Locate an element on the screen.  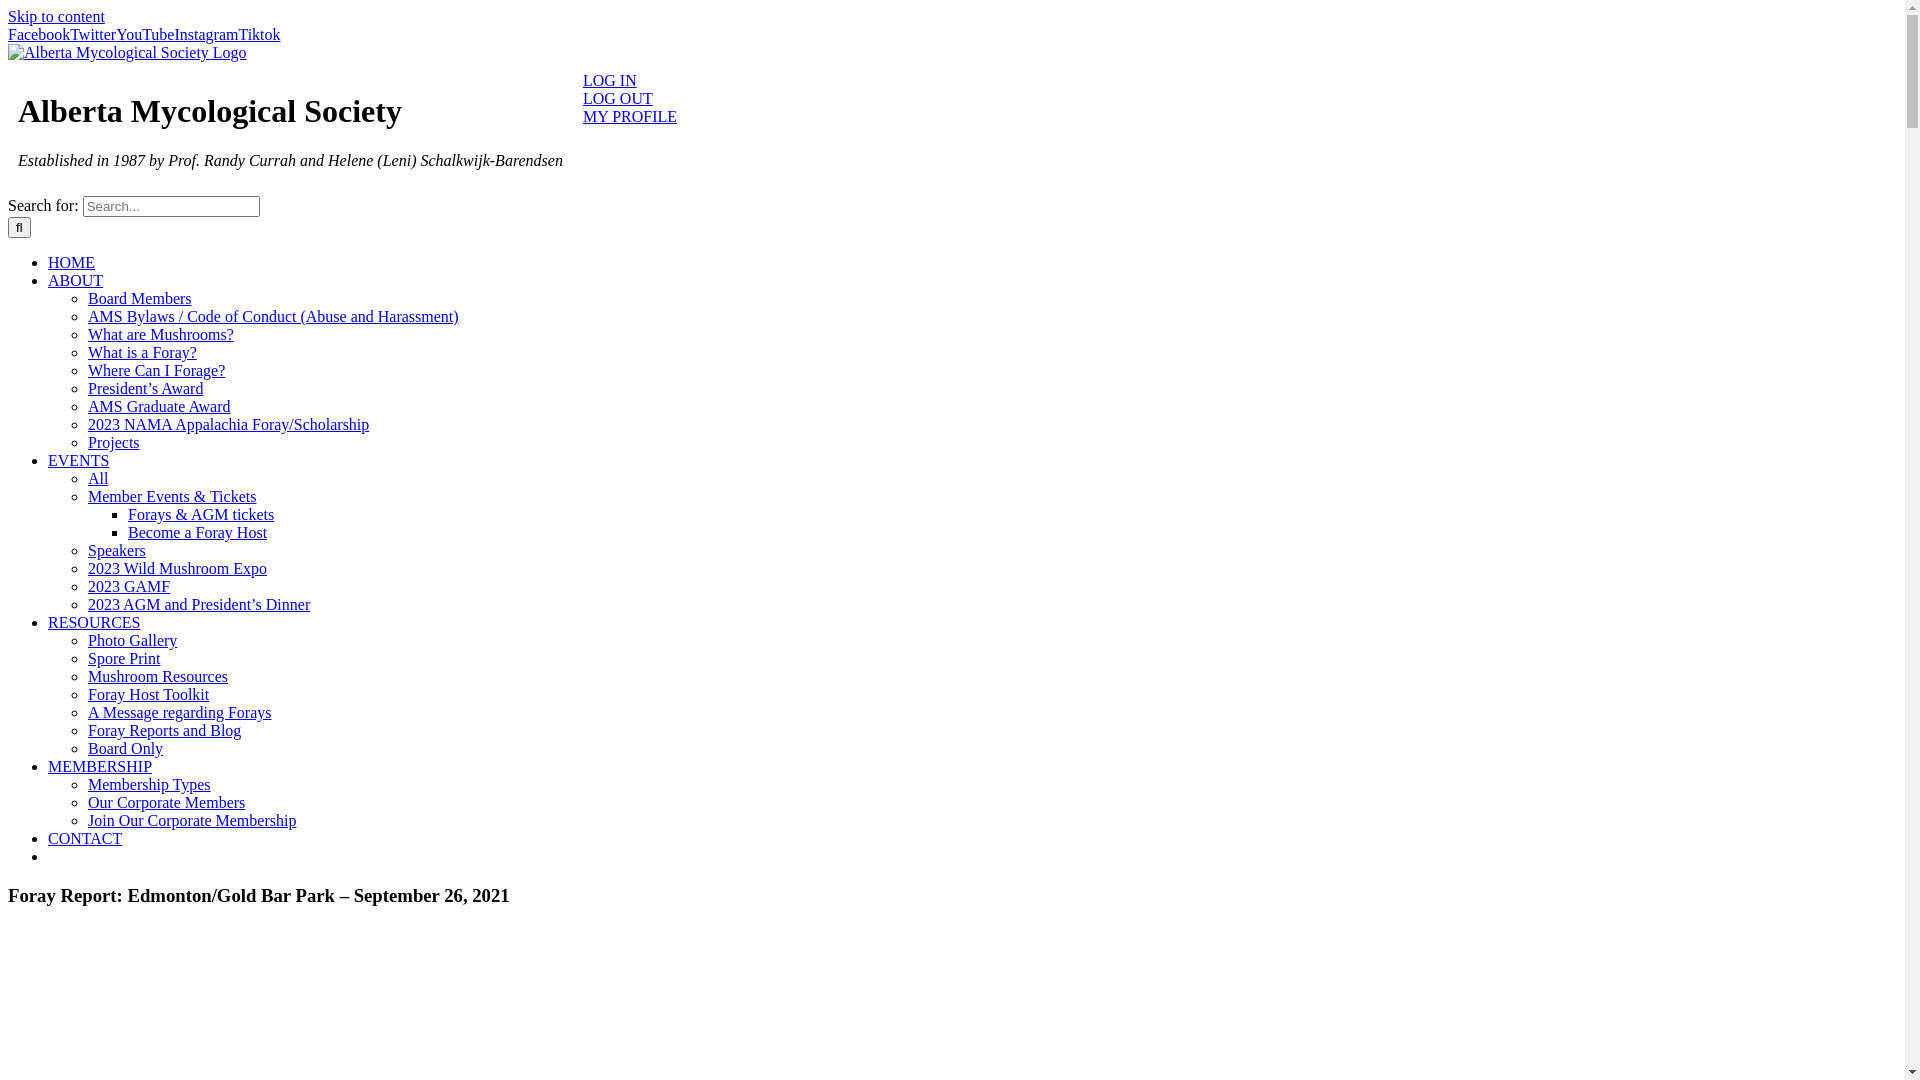
AMS Bylaws / Code of Conduct (Abuse and Harassment) is located at coordinates (274, 316).